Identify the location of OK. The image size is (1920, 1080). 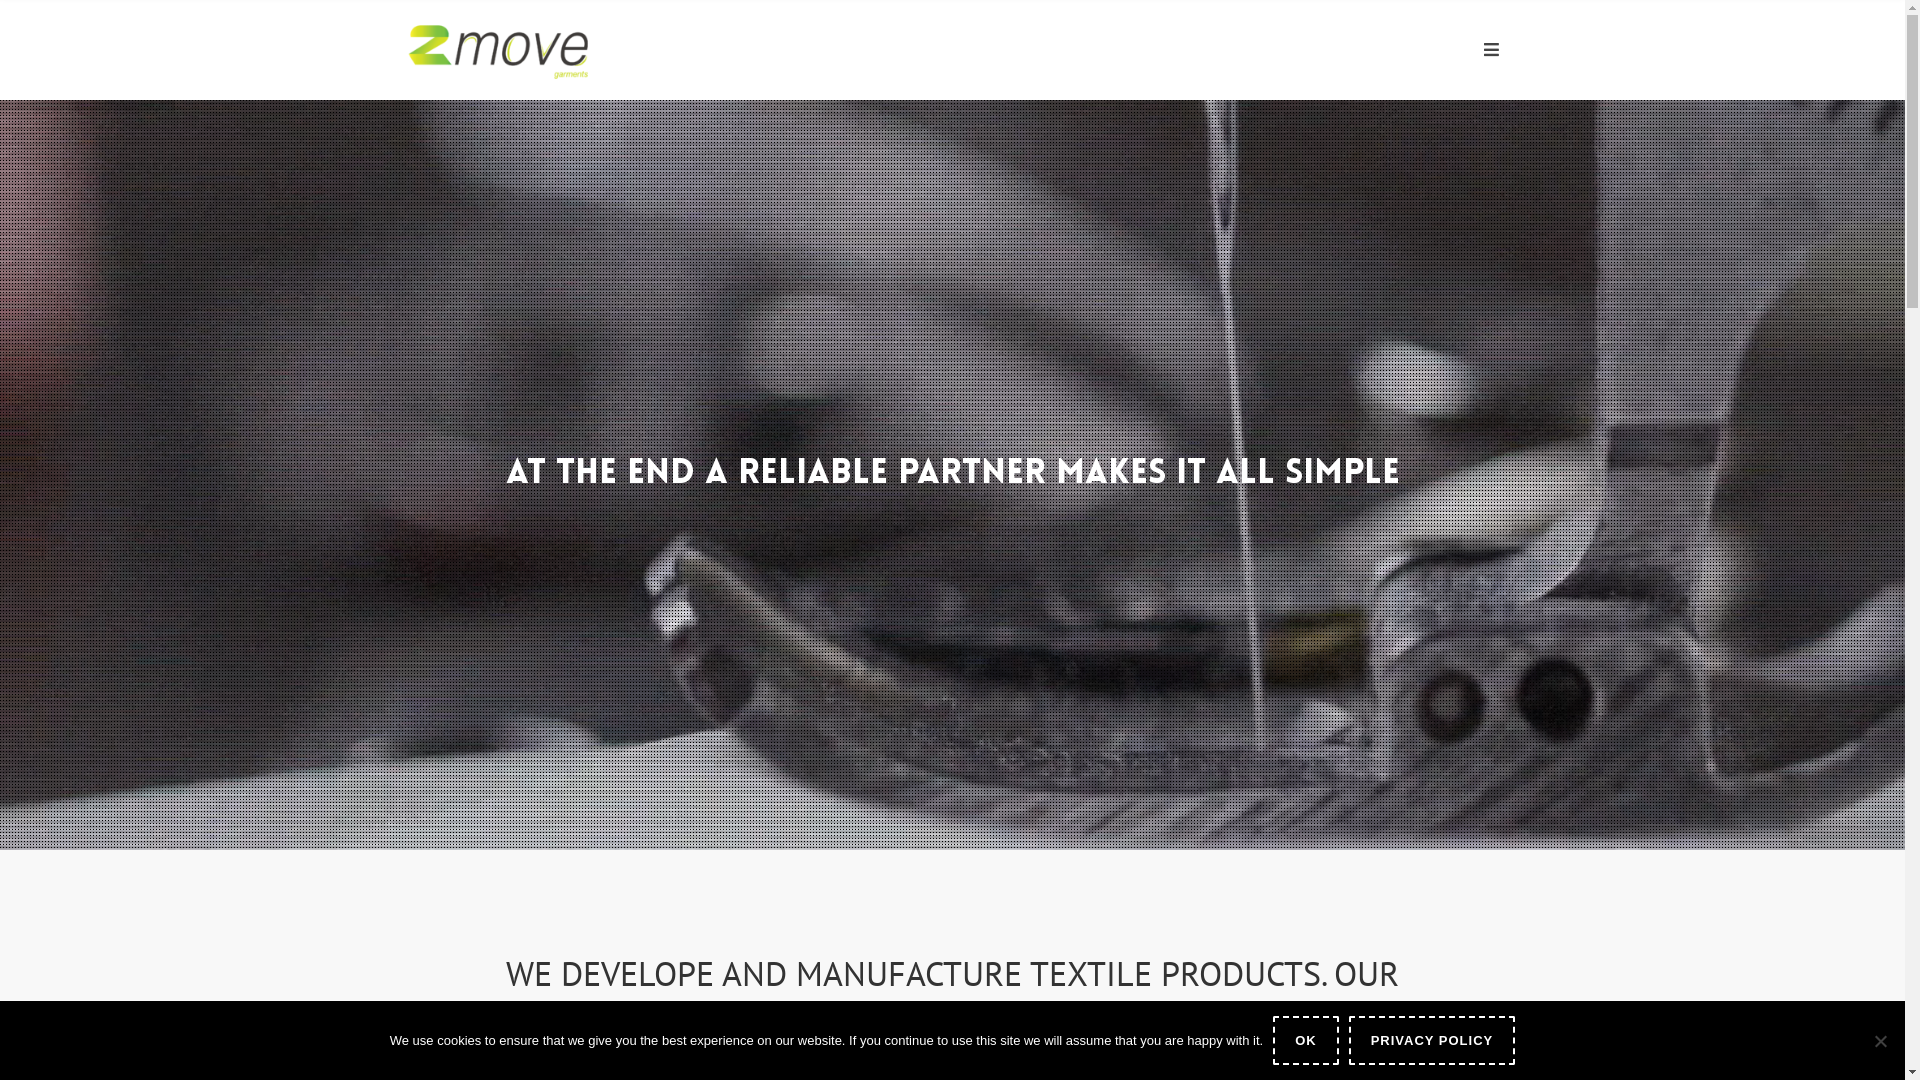
(1306, 1040).